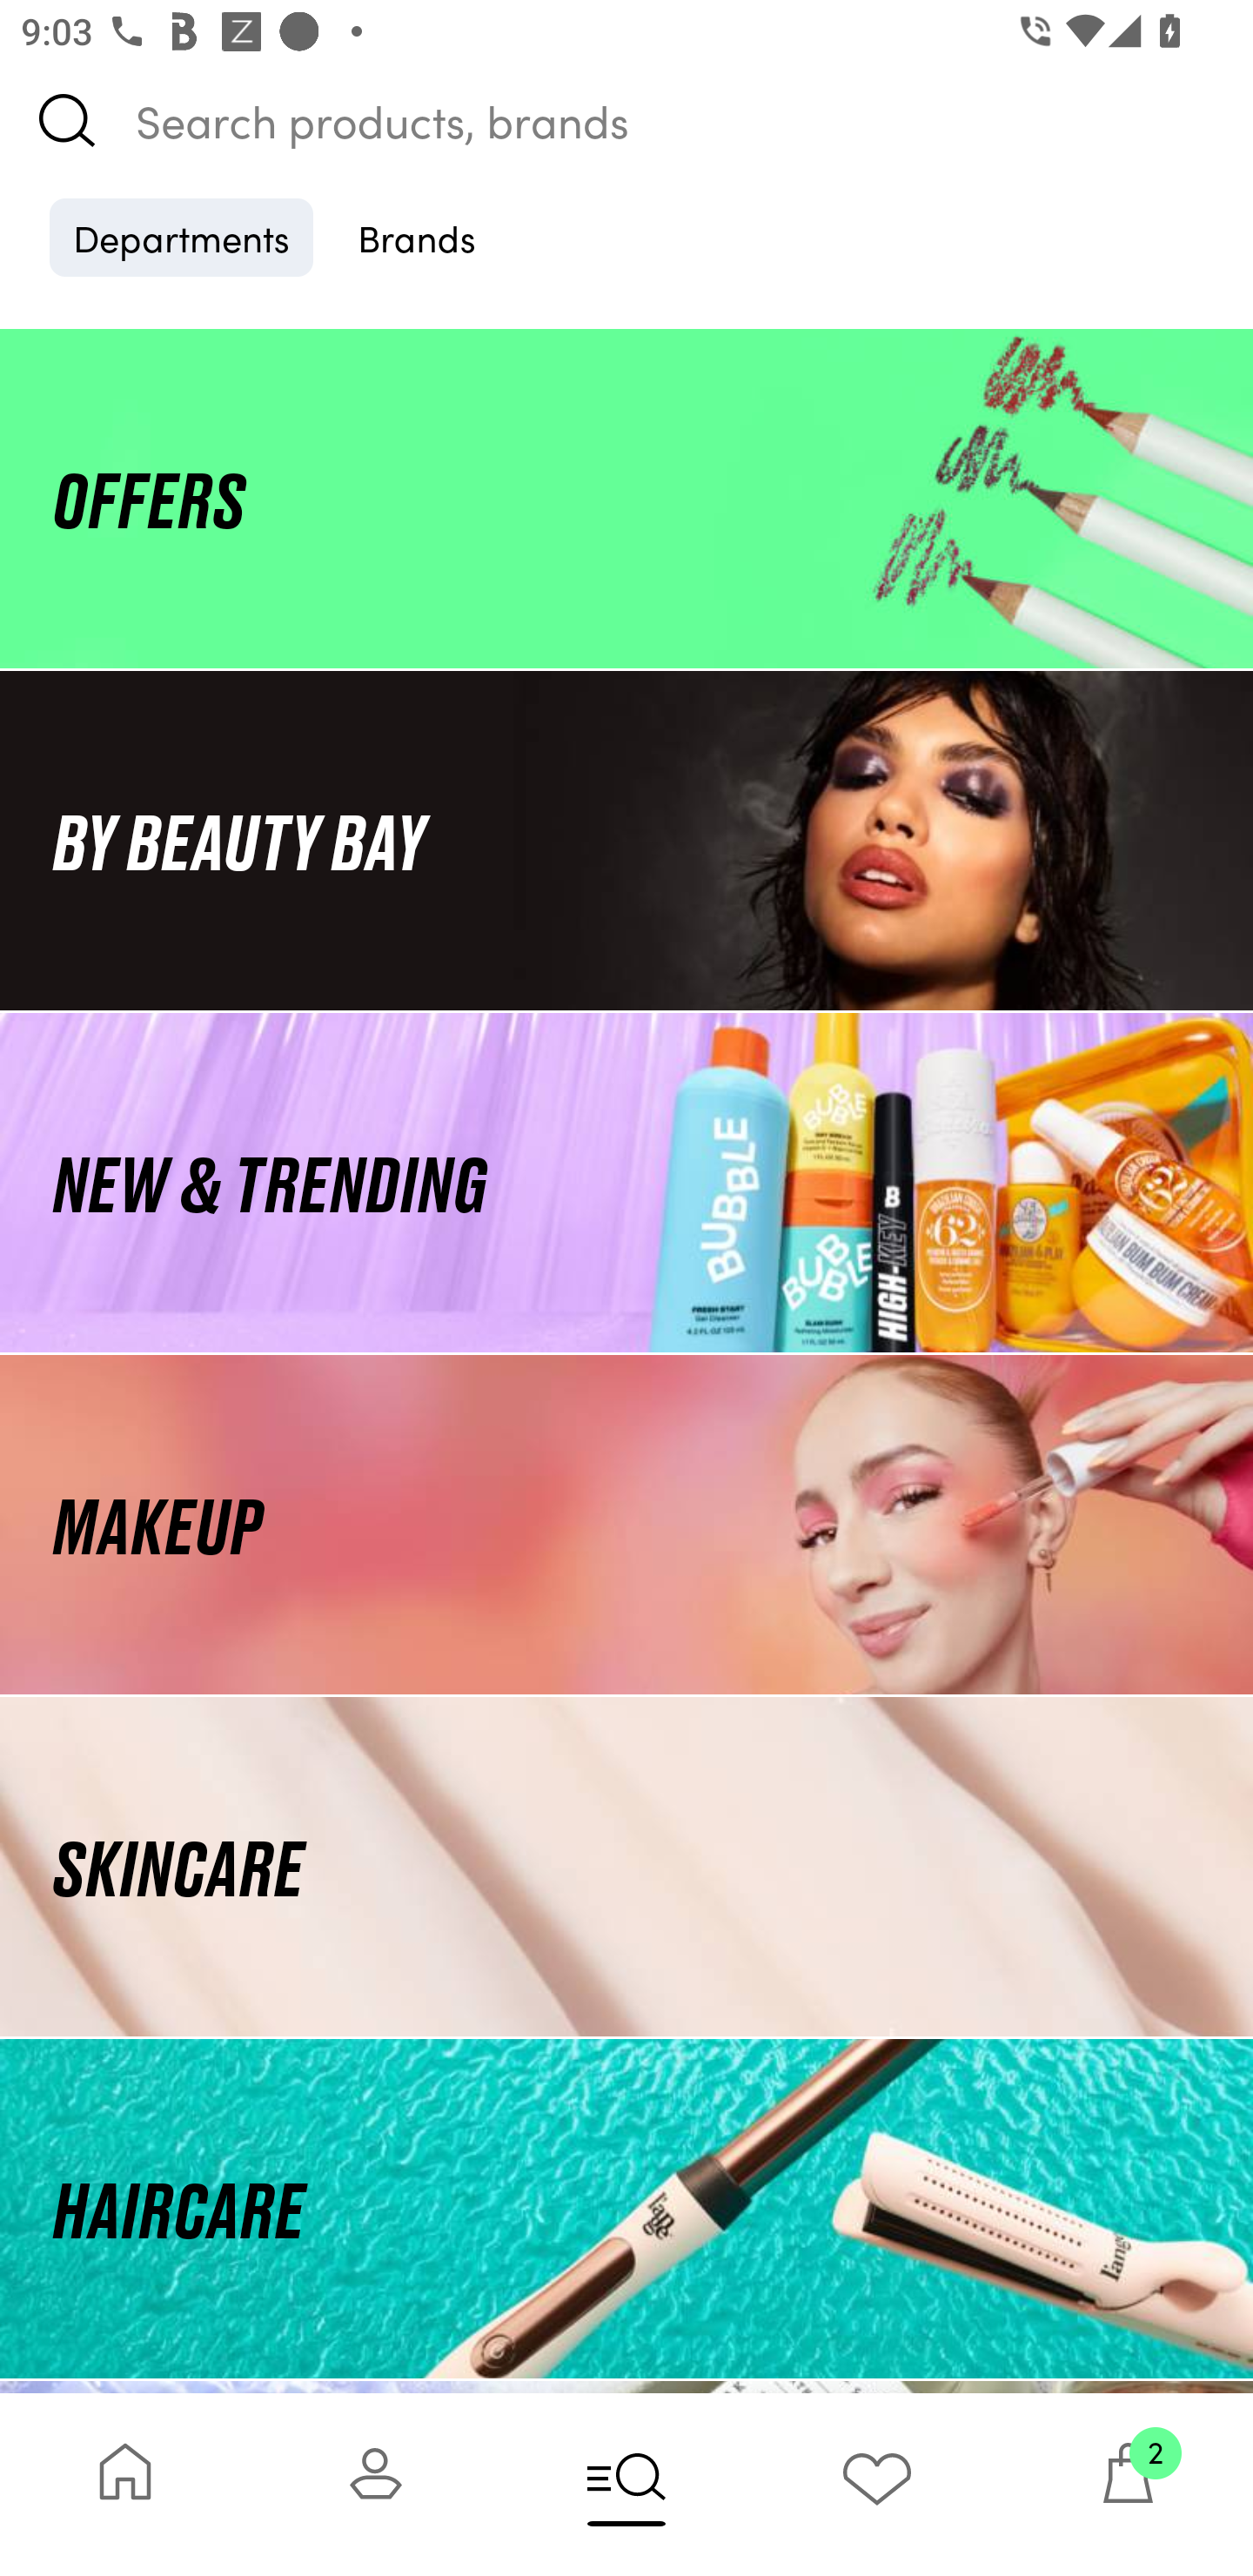 Image resolution: width=1253 pixels, height=2576 pixels. What do you see at coordinates (626, 2209) in the screenshot?
I see `HAIRCARE` at bounding box center [626, 2209].